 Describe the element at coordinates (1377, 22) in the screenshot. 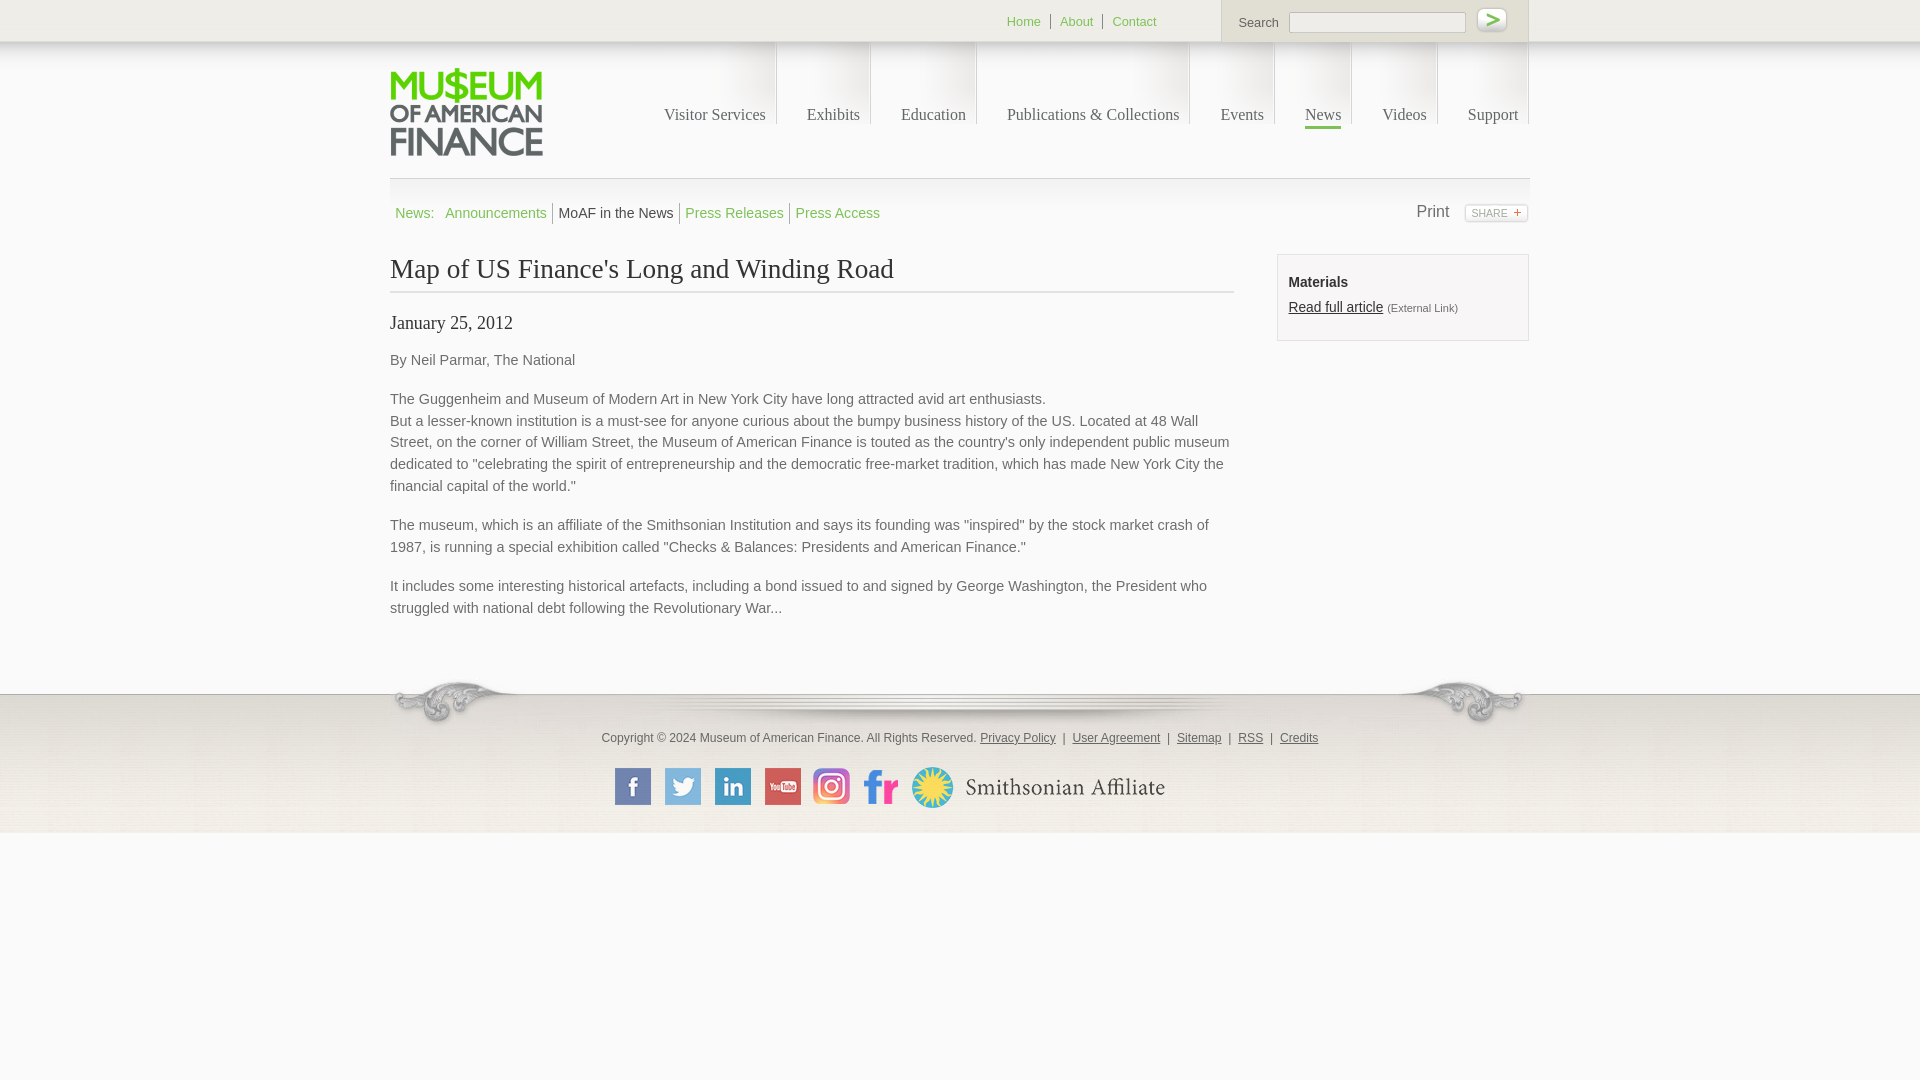

I see `query` at that location.